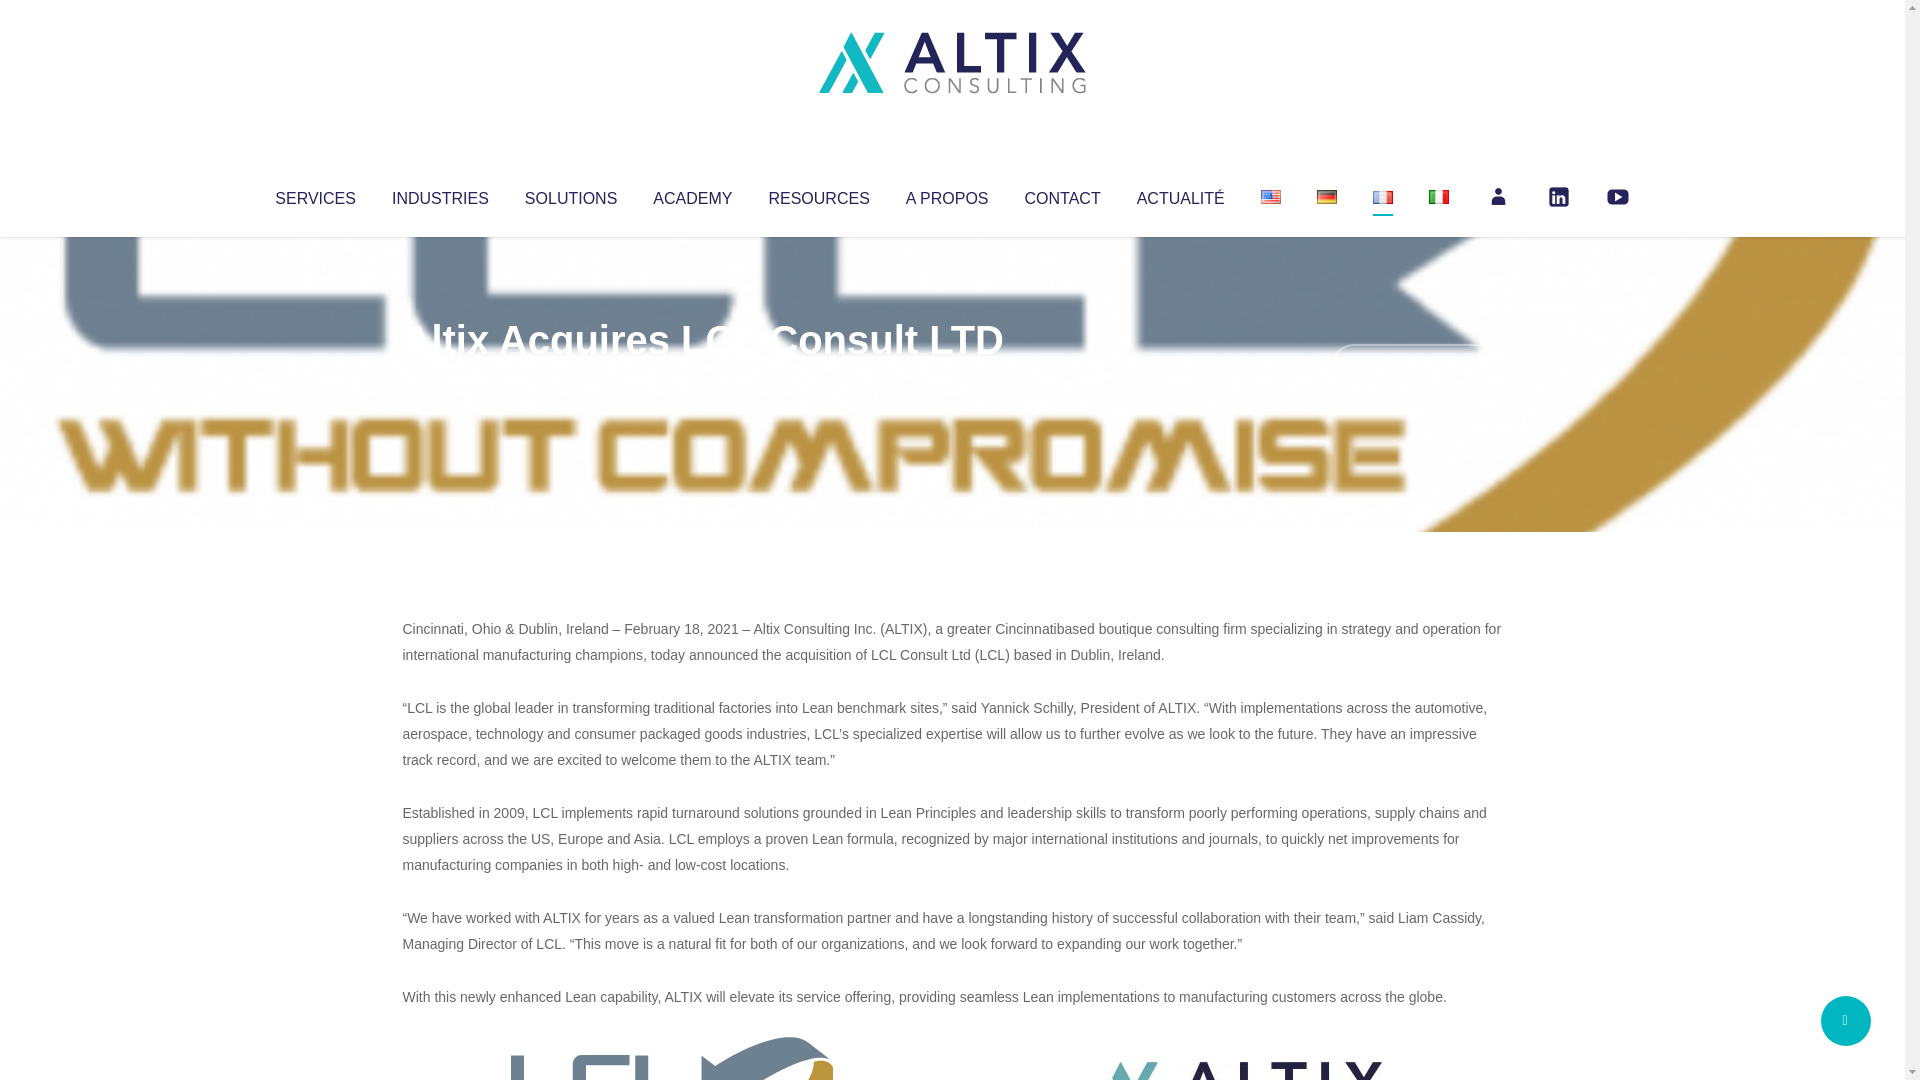 This screenshot has width=1920, height=1080. I want to click on SOLUTIONS, so click(570, 194).